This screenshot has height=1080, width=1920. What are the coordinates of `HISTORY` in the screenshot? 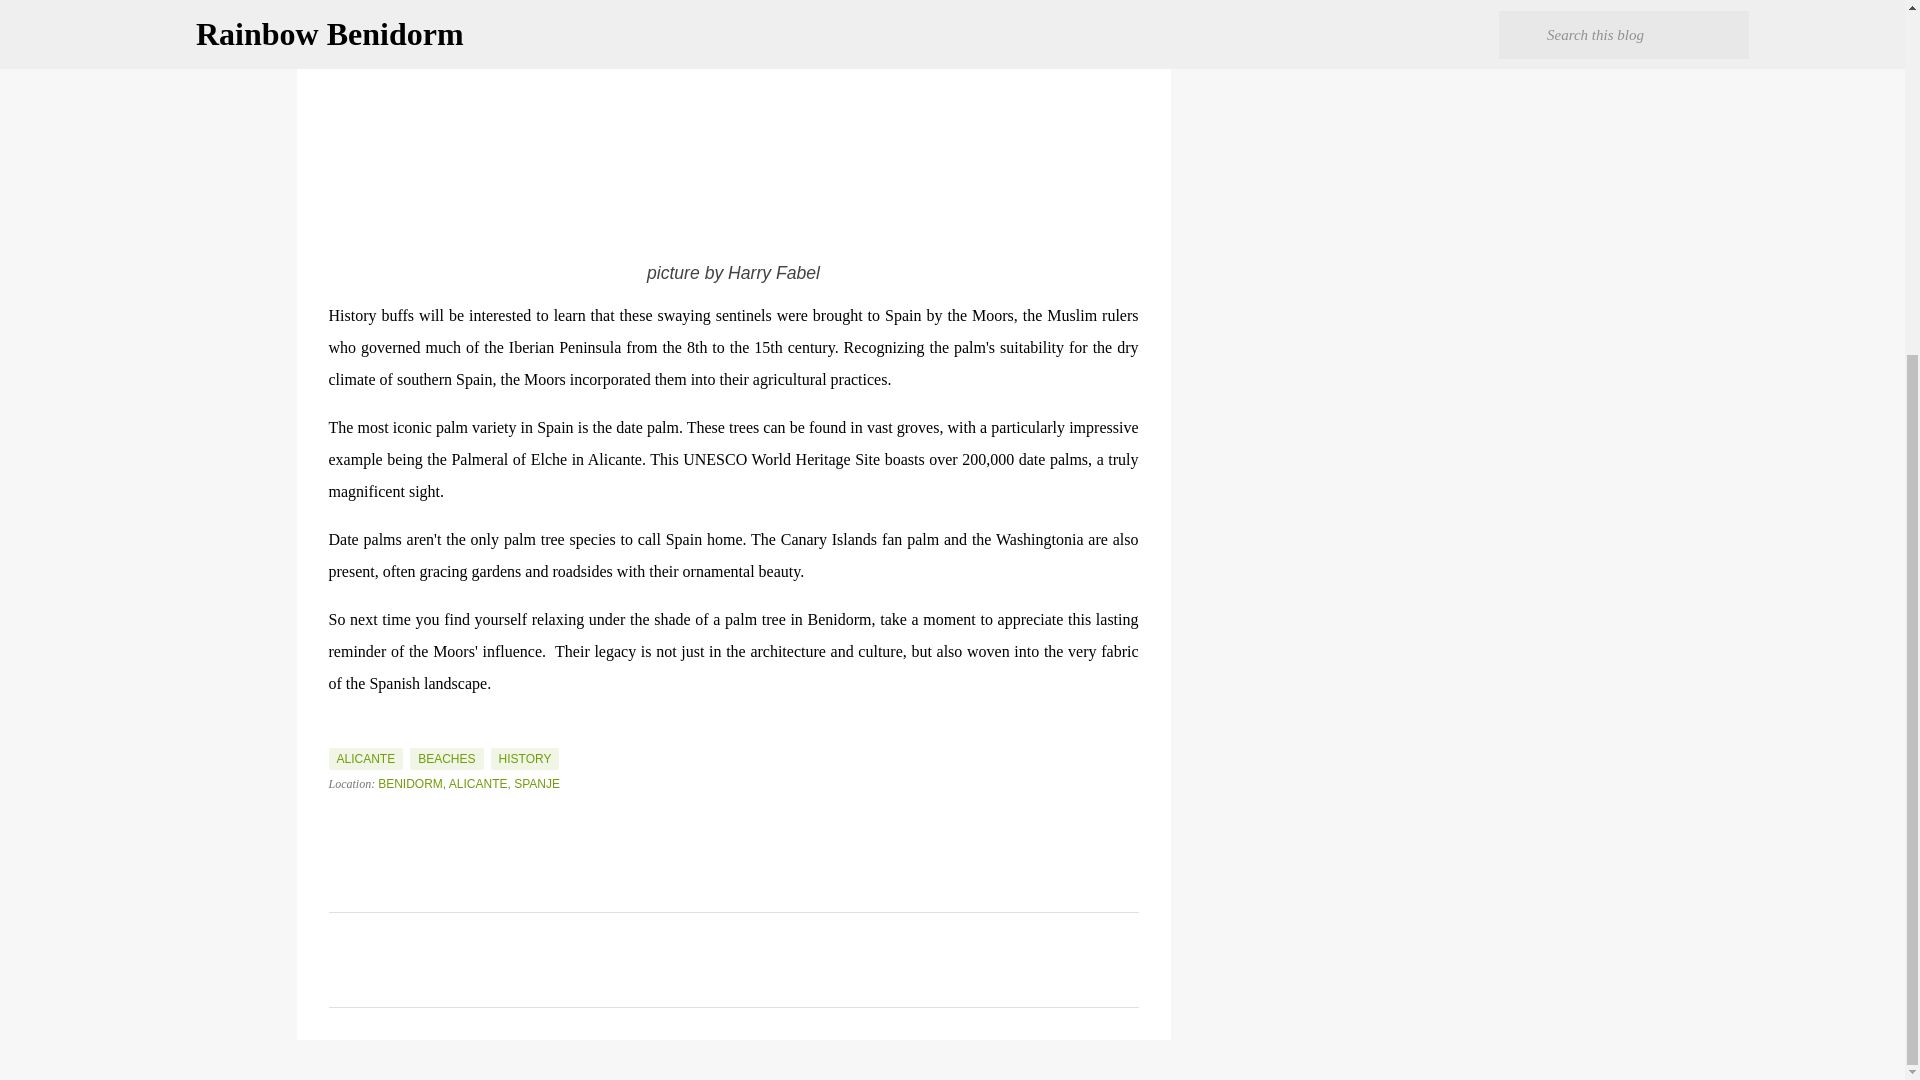 It's located at (526, 759).